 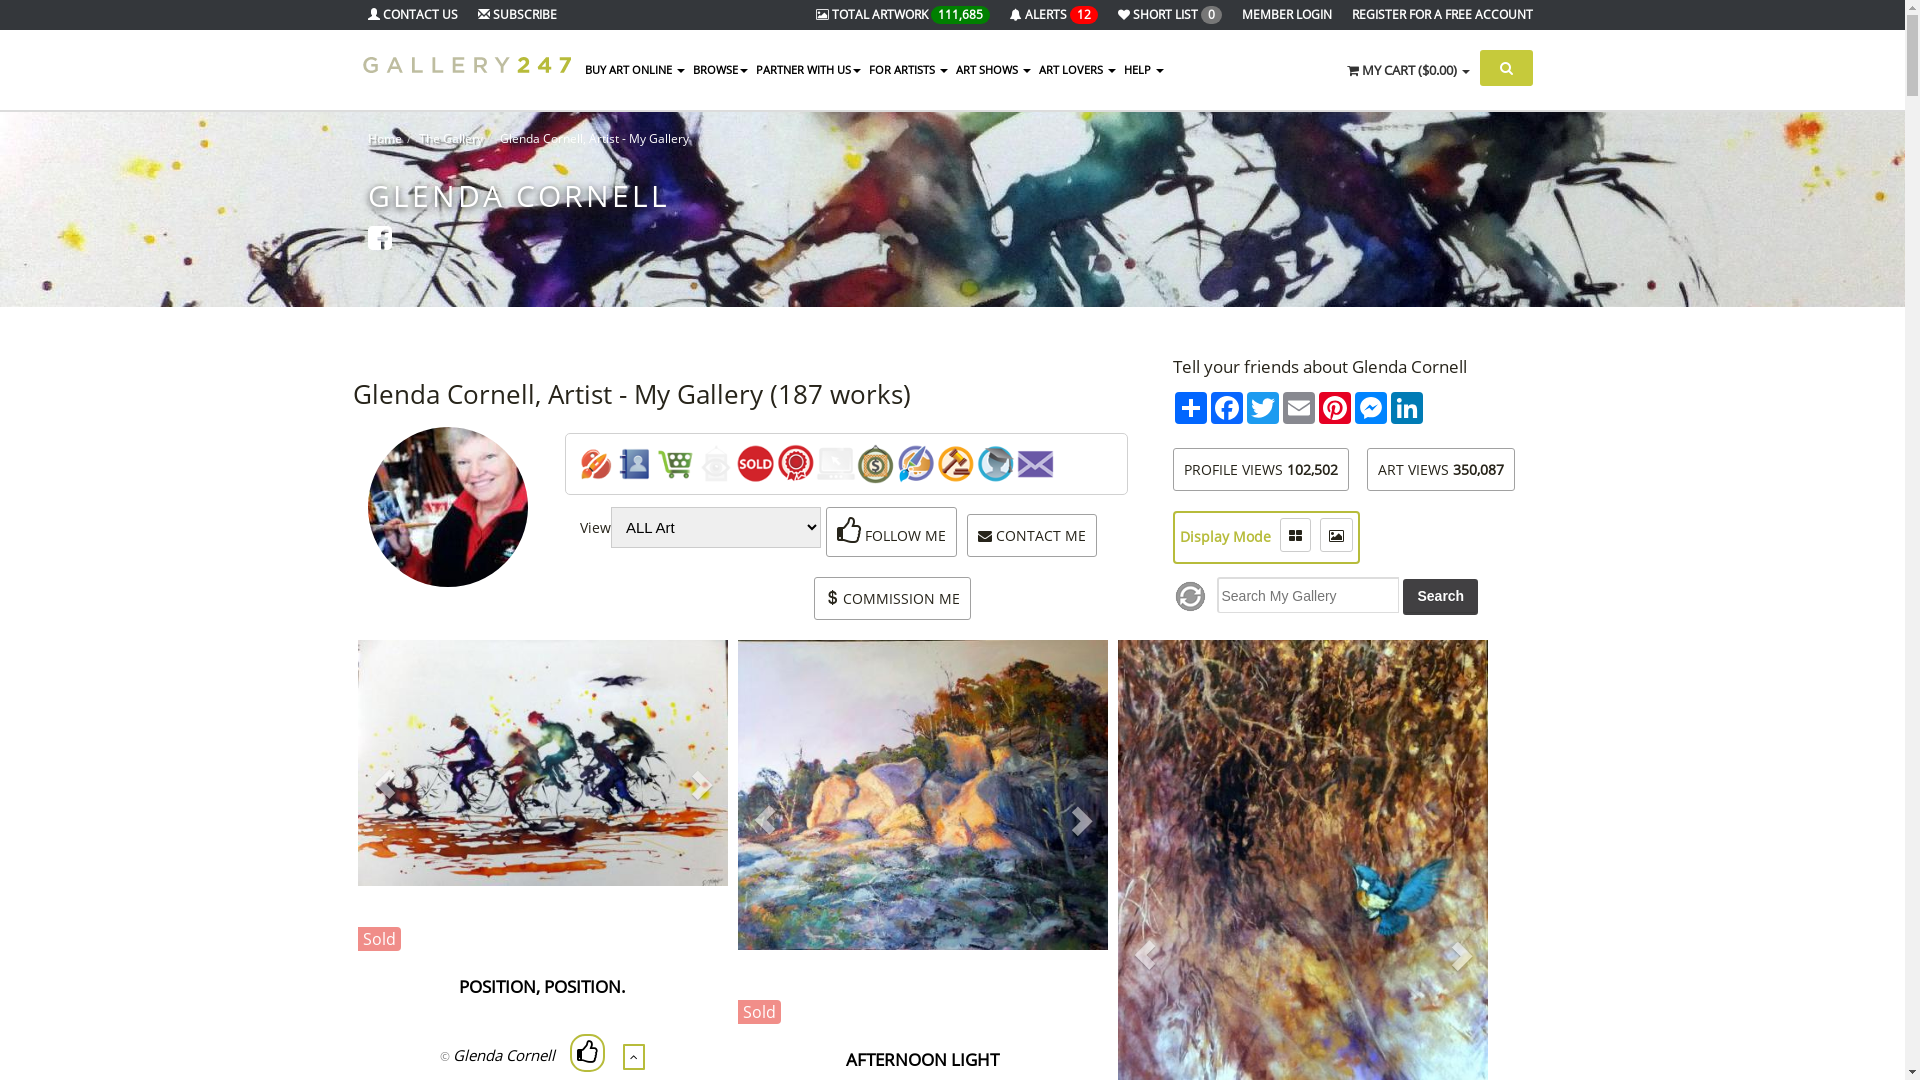 What do you see at coordinates (1370, 408) in the screenshot?
I see `Messenger` at bounding box center [1370, 408].